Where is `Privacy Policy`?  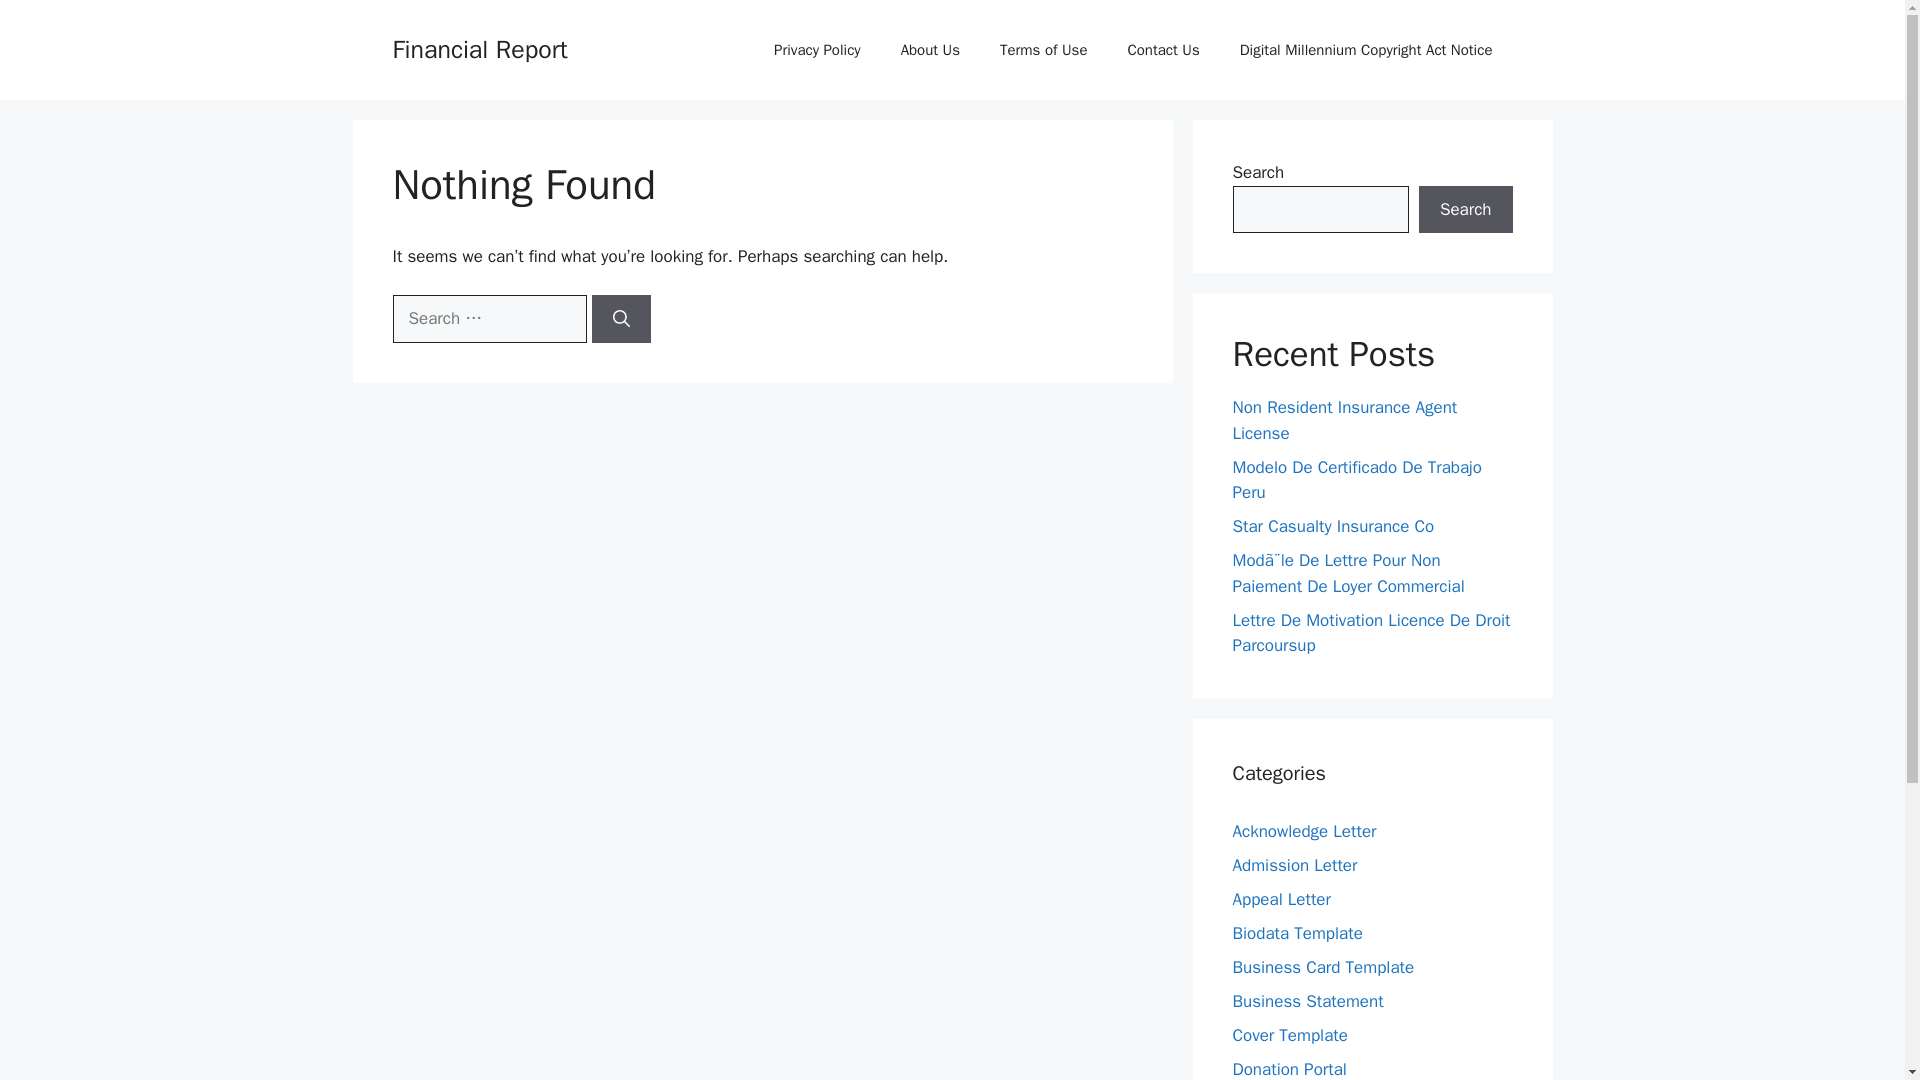 Privacy Policy is located at coordinates (818, 50).